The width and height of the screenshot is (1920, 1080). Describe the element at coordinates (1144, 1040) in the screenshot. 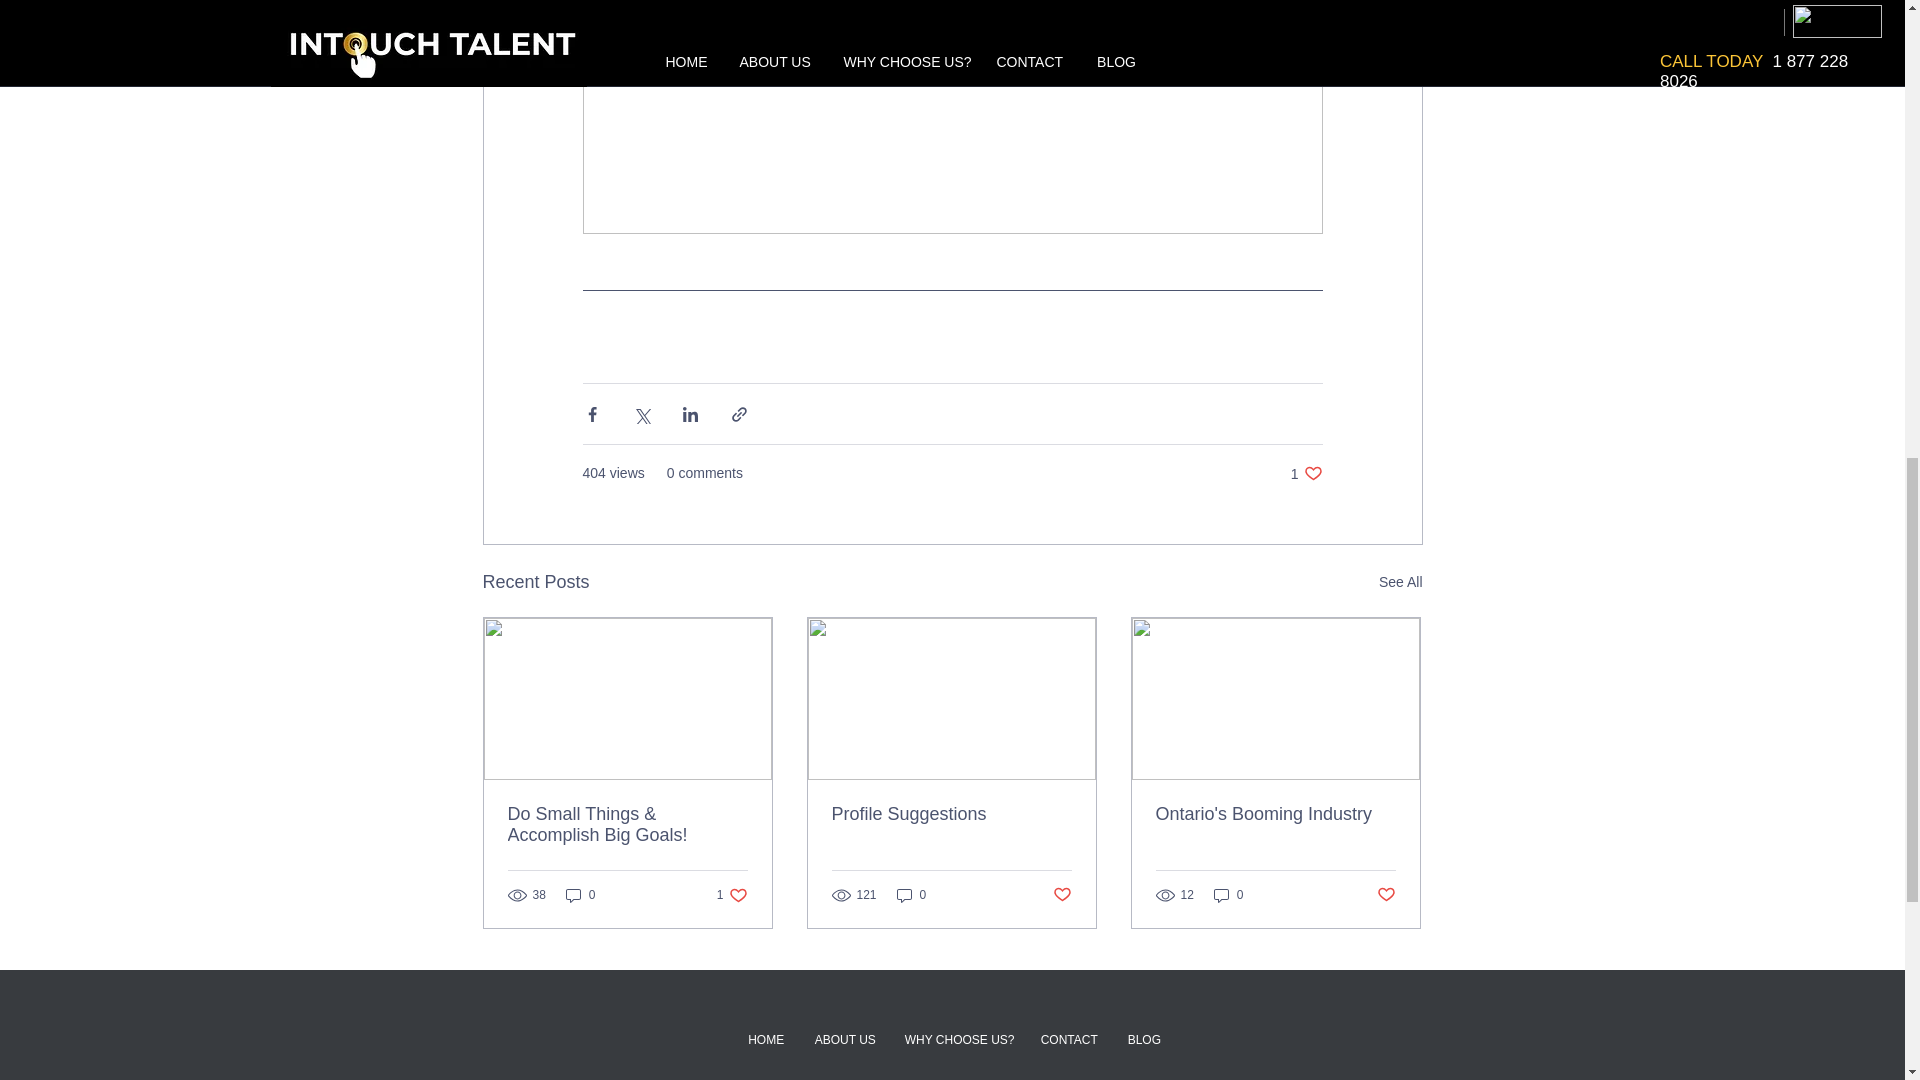

I see `0` at that location.